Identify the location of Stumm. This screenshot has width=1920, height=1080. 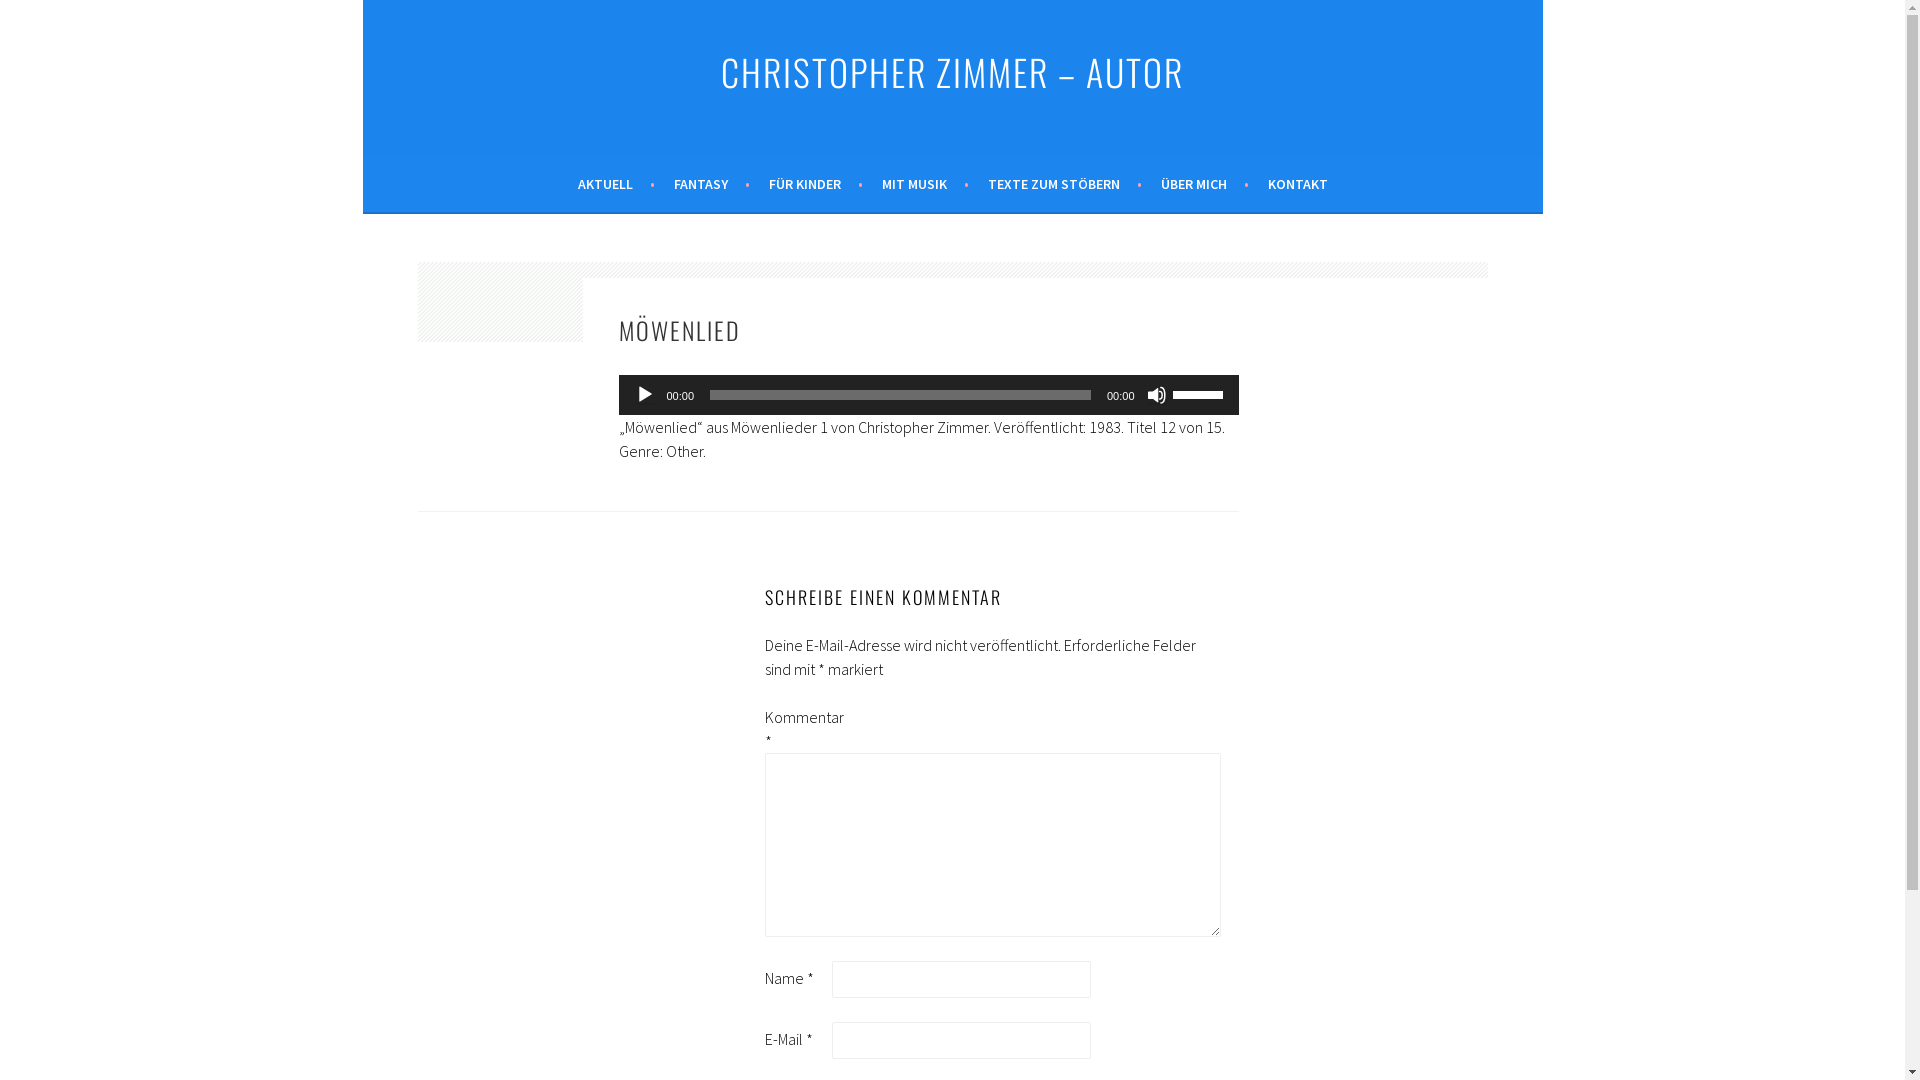
(1156, 394).